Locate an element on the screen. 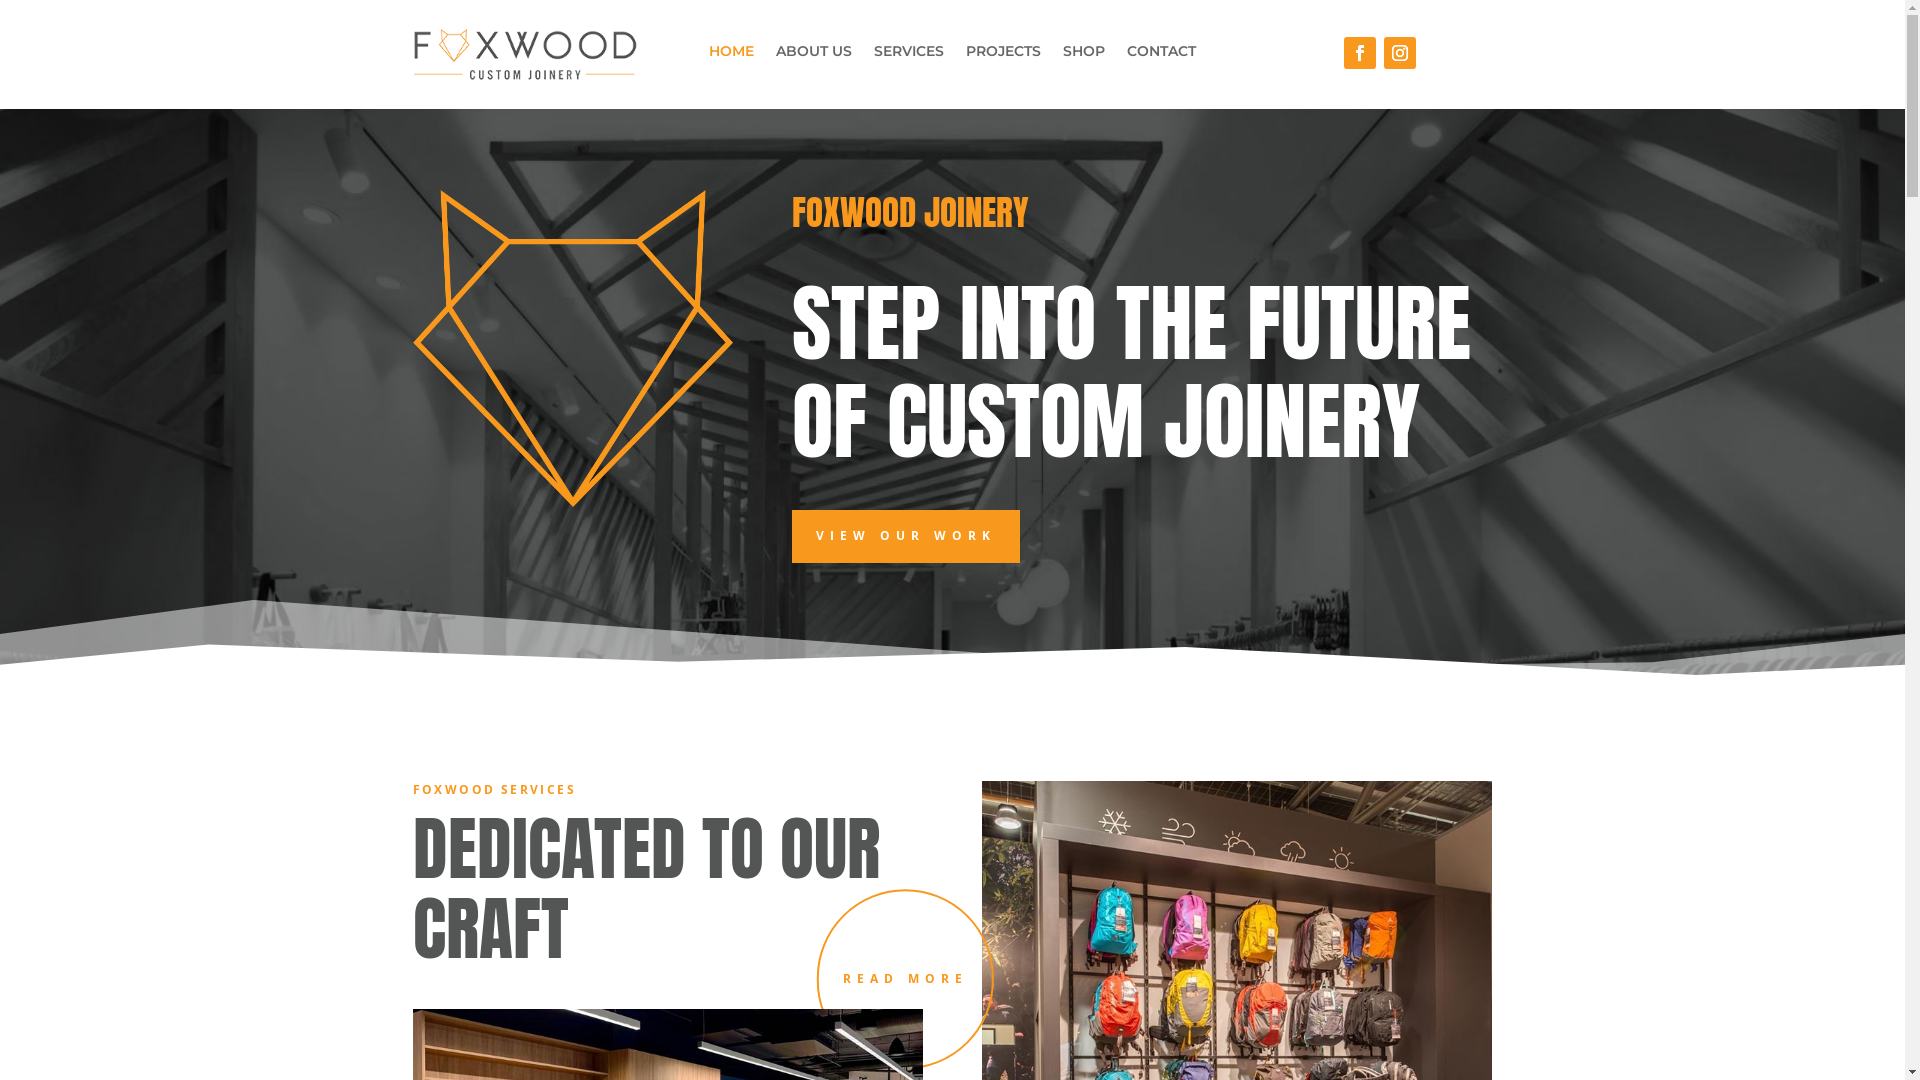 Image resolution: width=1920 pixels, height=1080 pixels. SHOP is located at coordinates (1084, 55).